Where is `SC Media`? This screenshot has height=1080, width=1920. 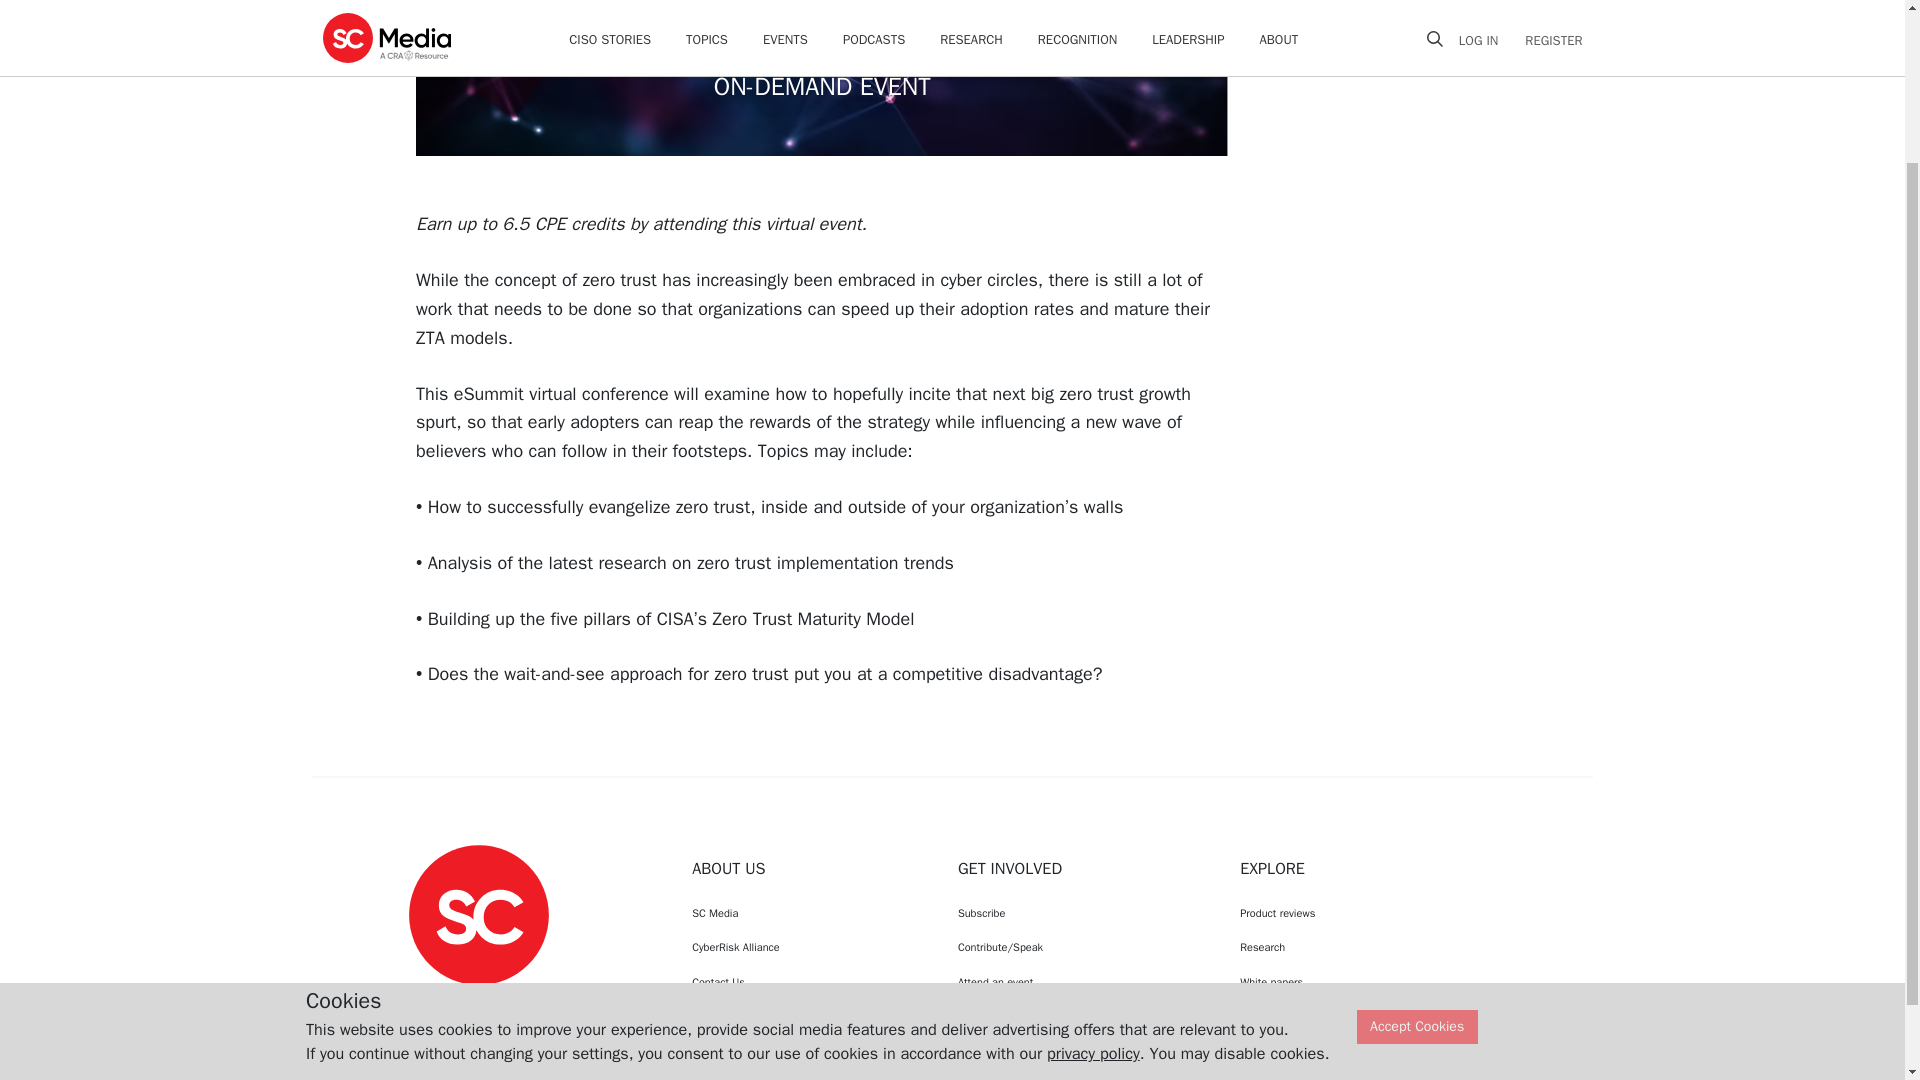
SC Media is located at coordinates (478, 914).